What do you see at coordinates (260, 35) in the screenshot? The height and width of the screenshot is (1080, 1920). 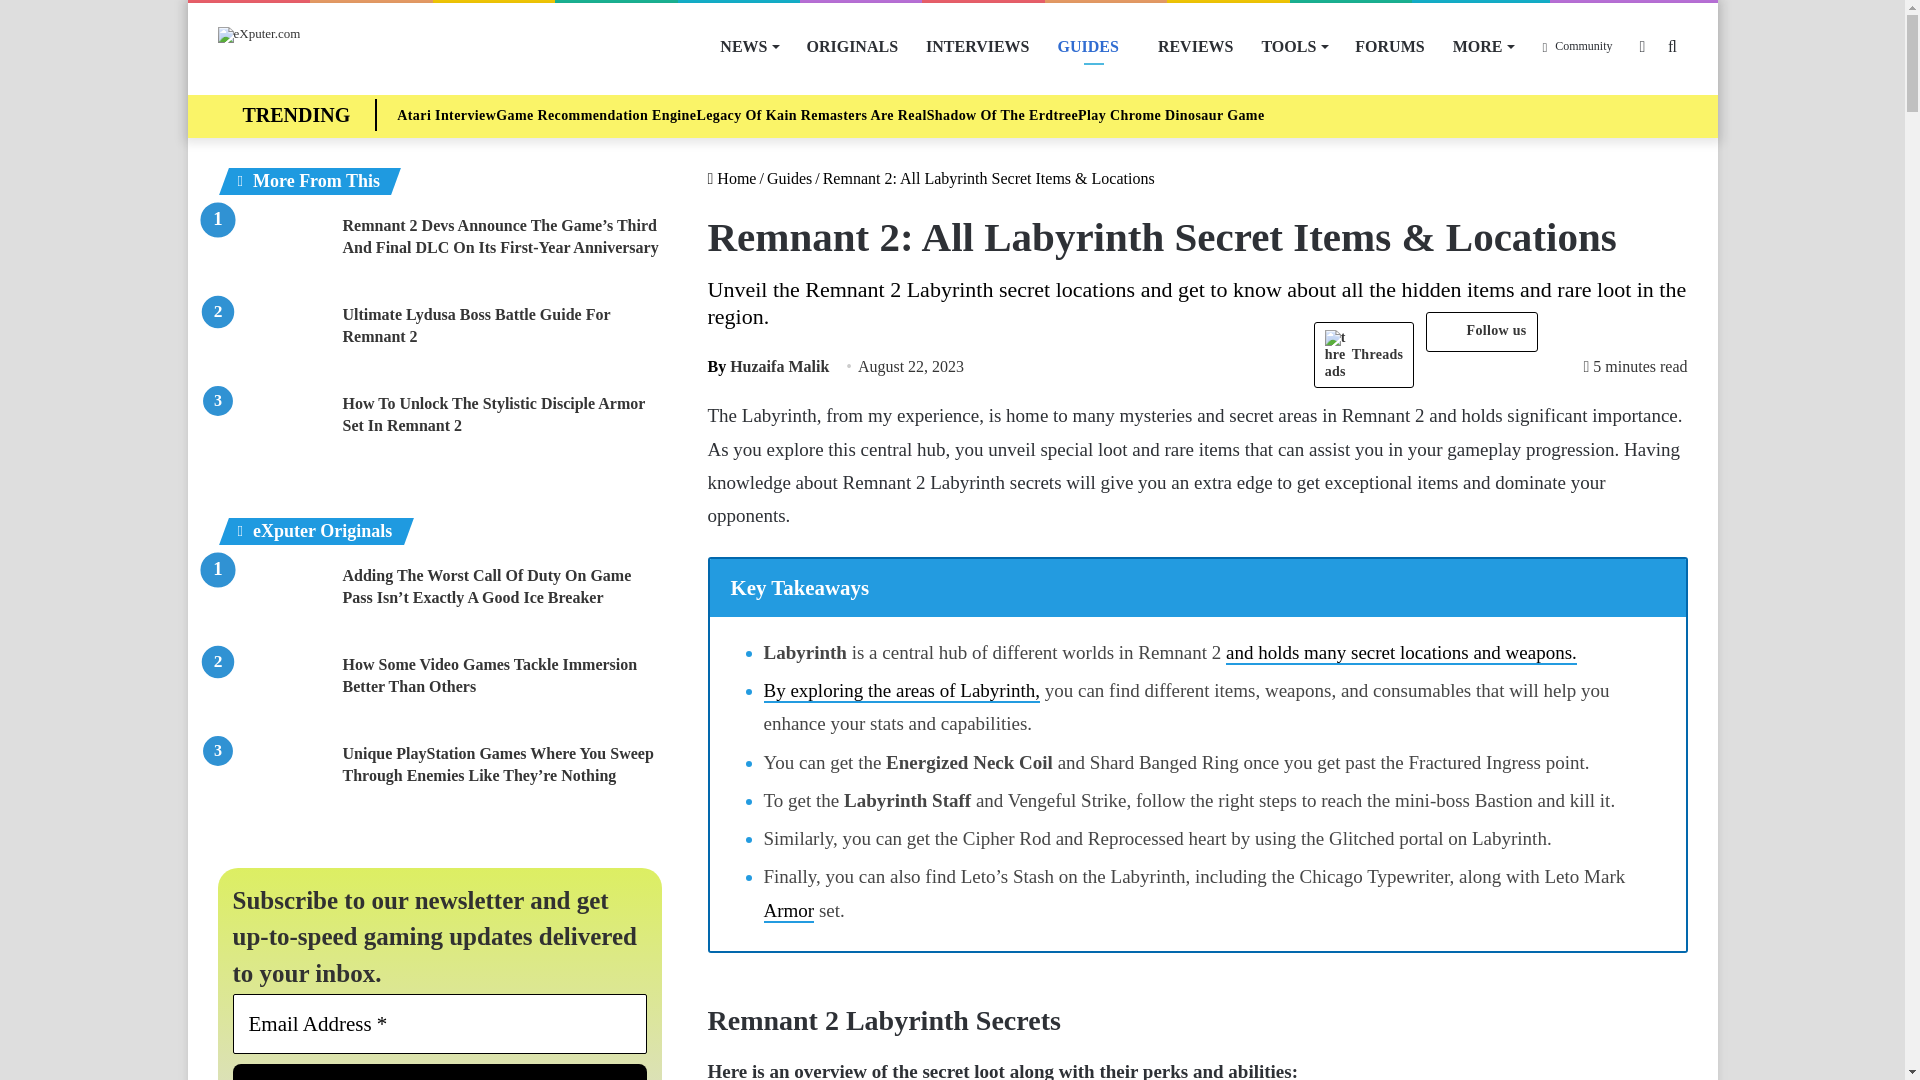 I see `eXputer.com` at bounding box center [260, 35].